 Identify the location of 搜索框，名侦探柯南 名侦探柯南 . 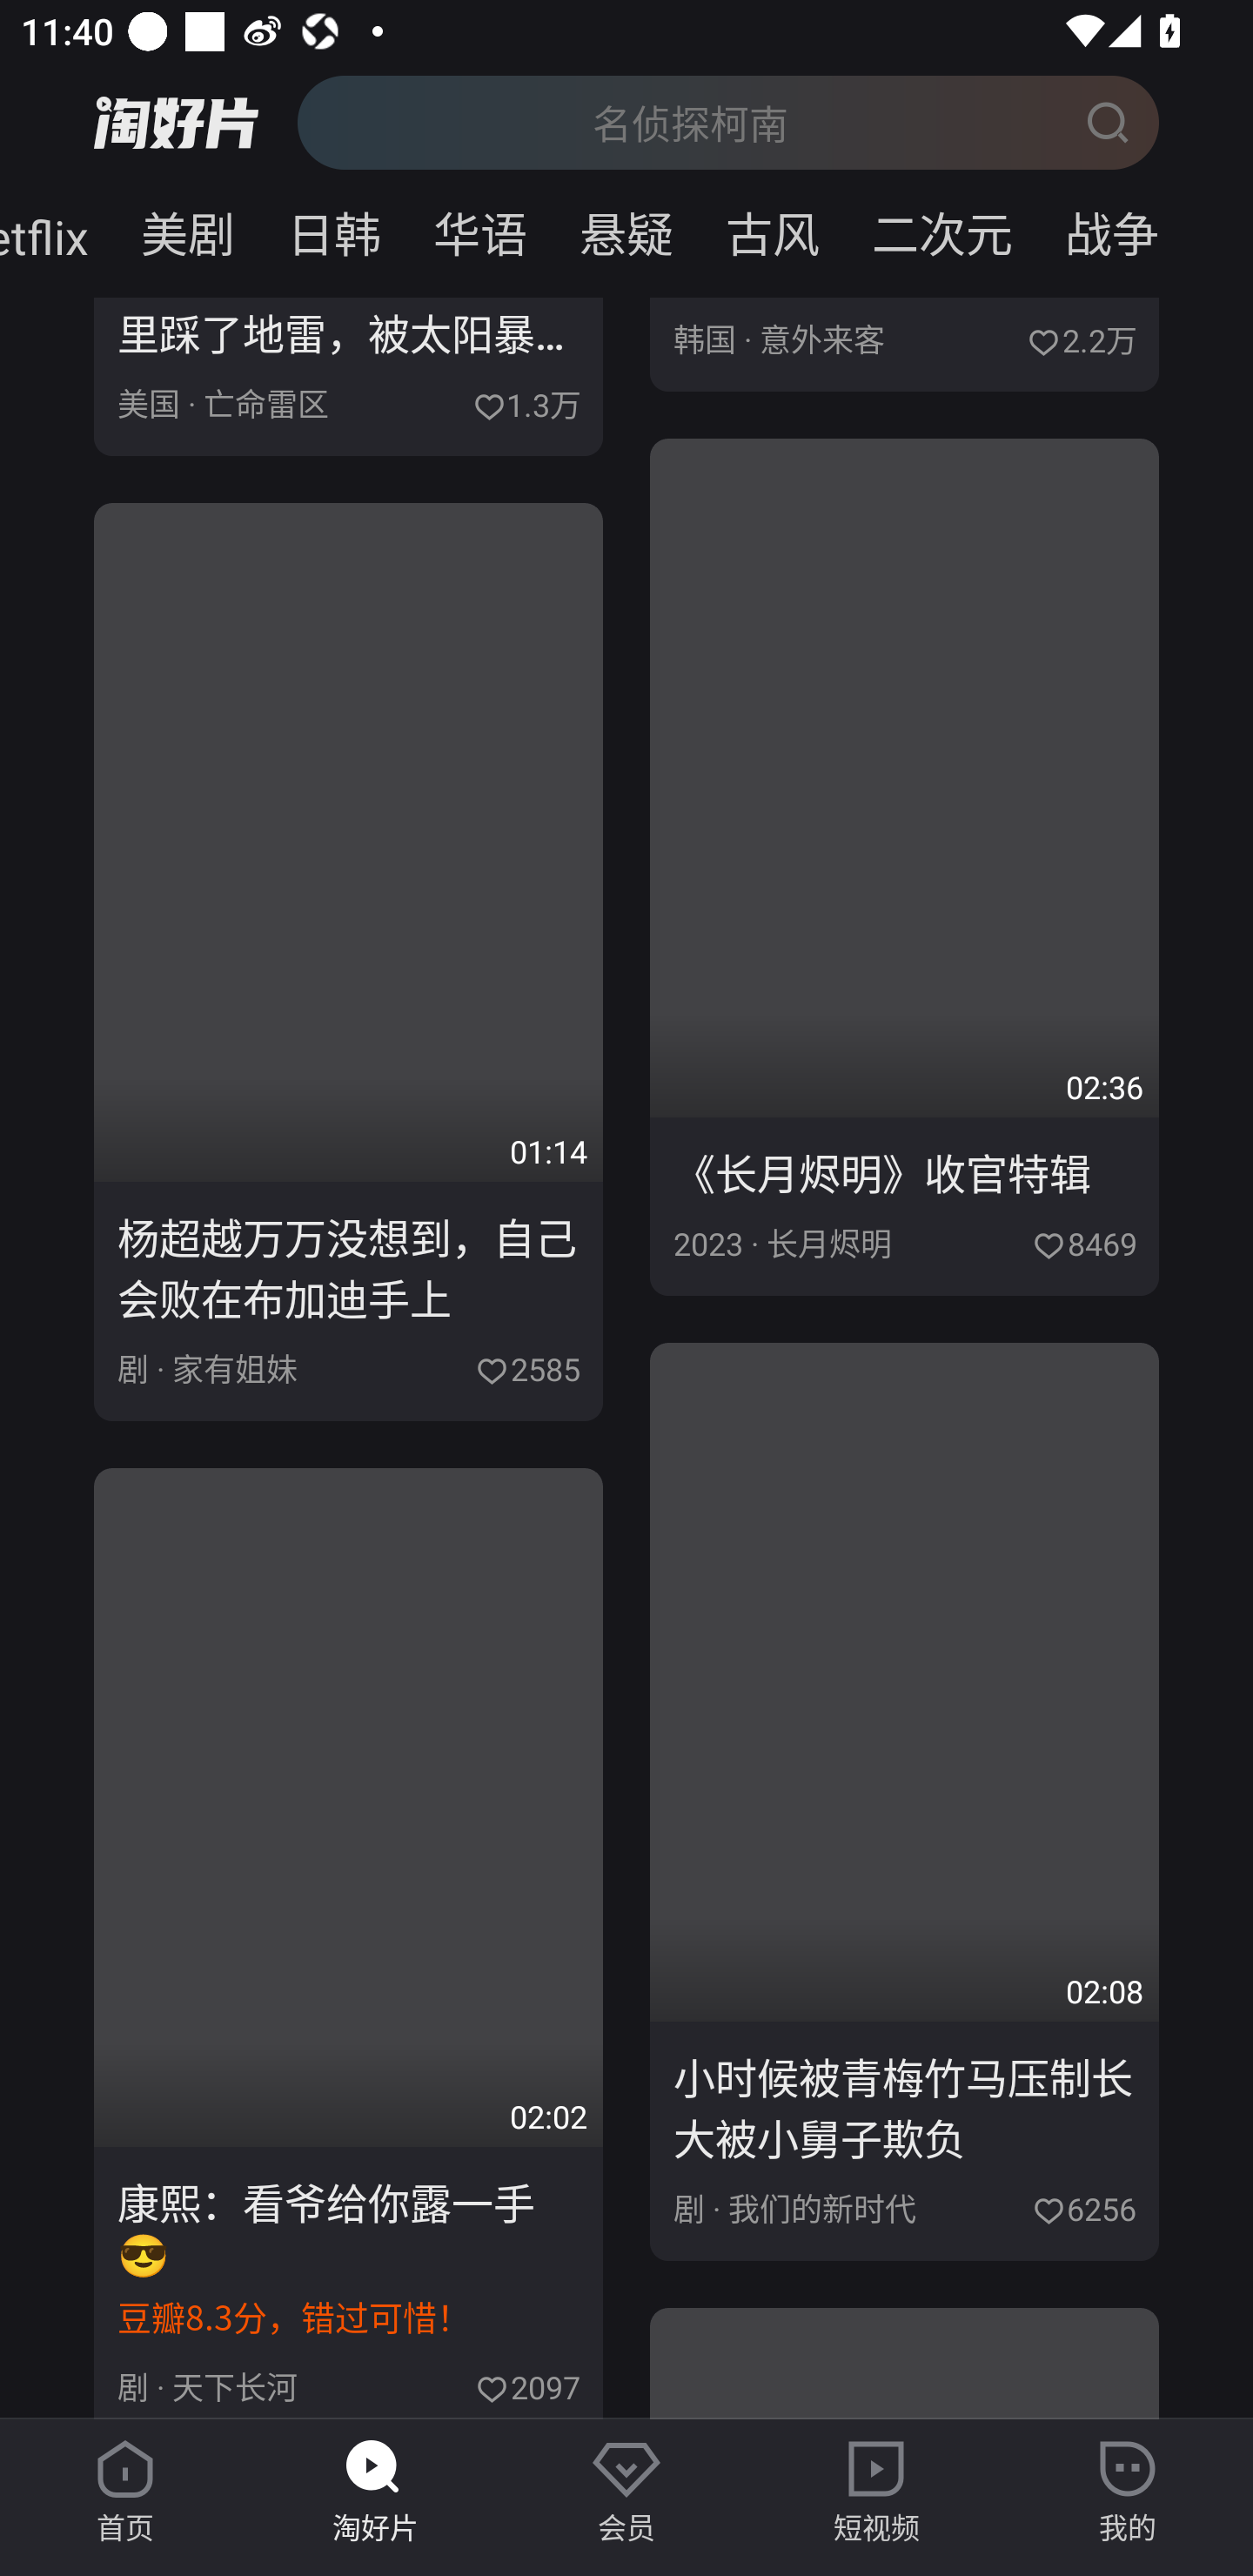
(728, 122).